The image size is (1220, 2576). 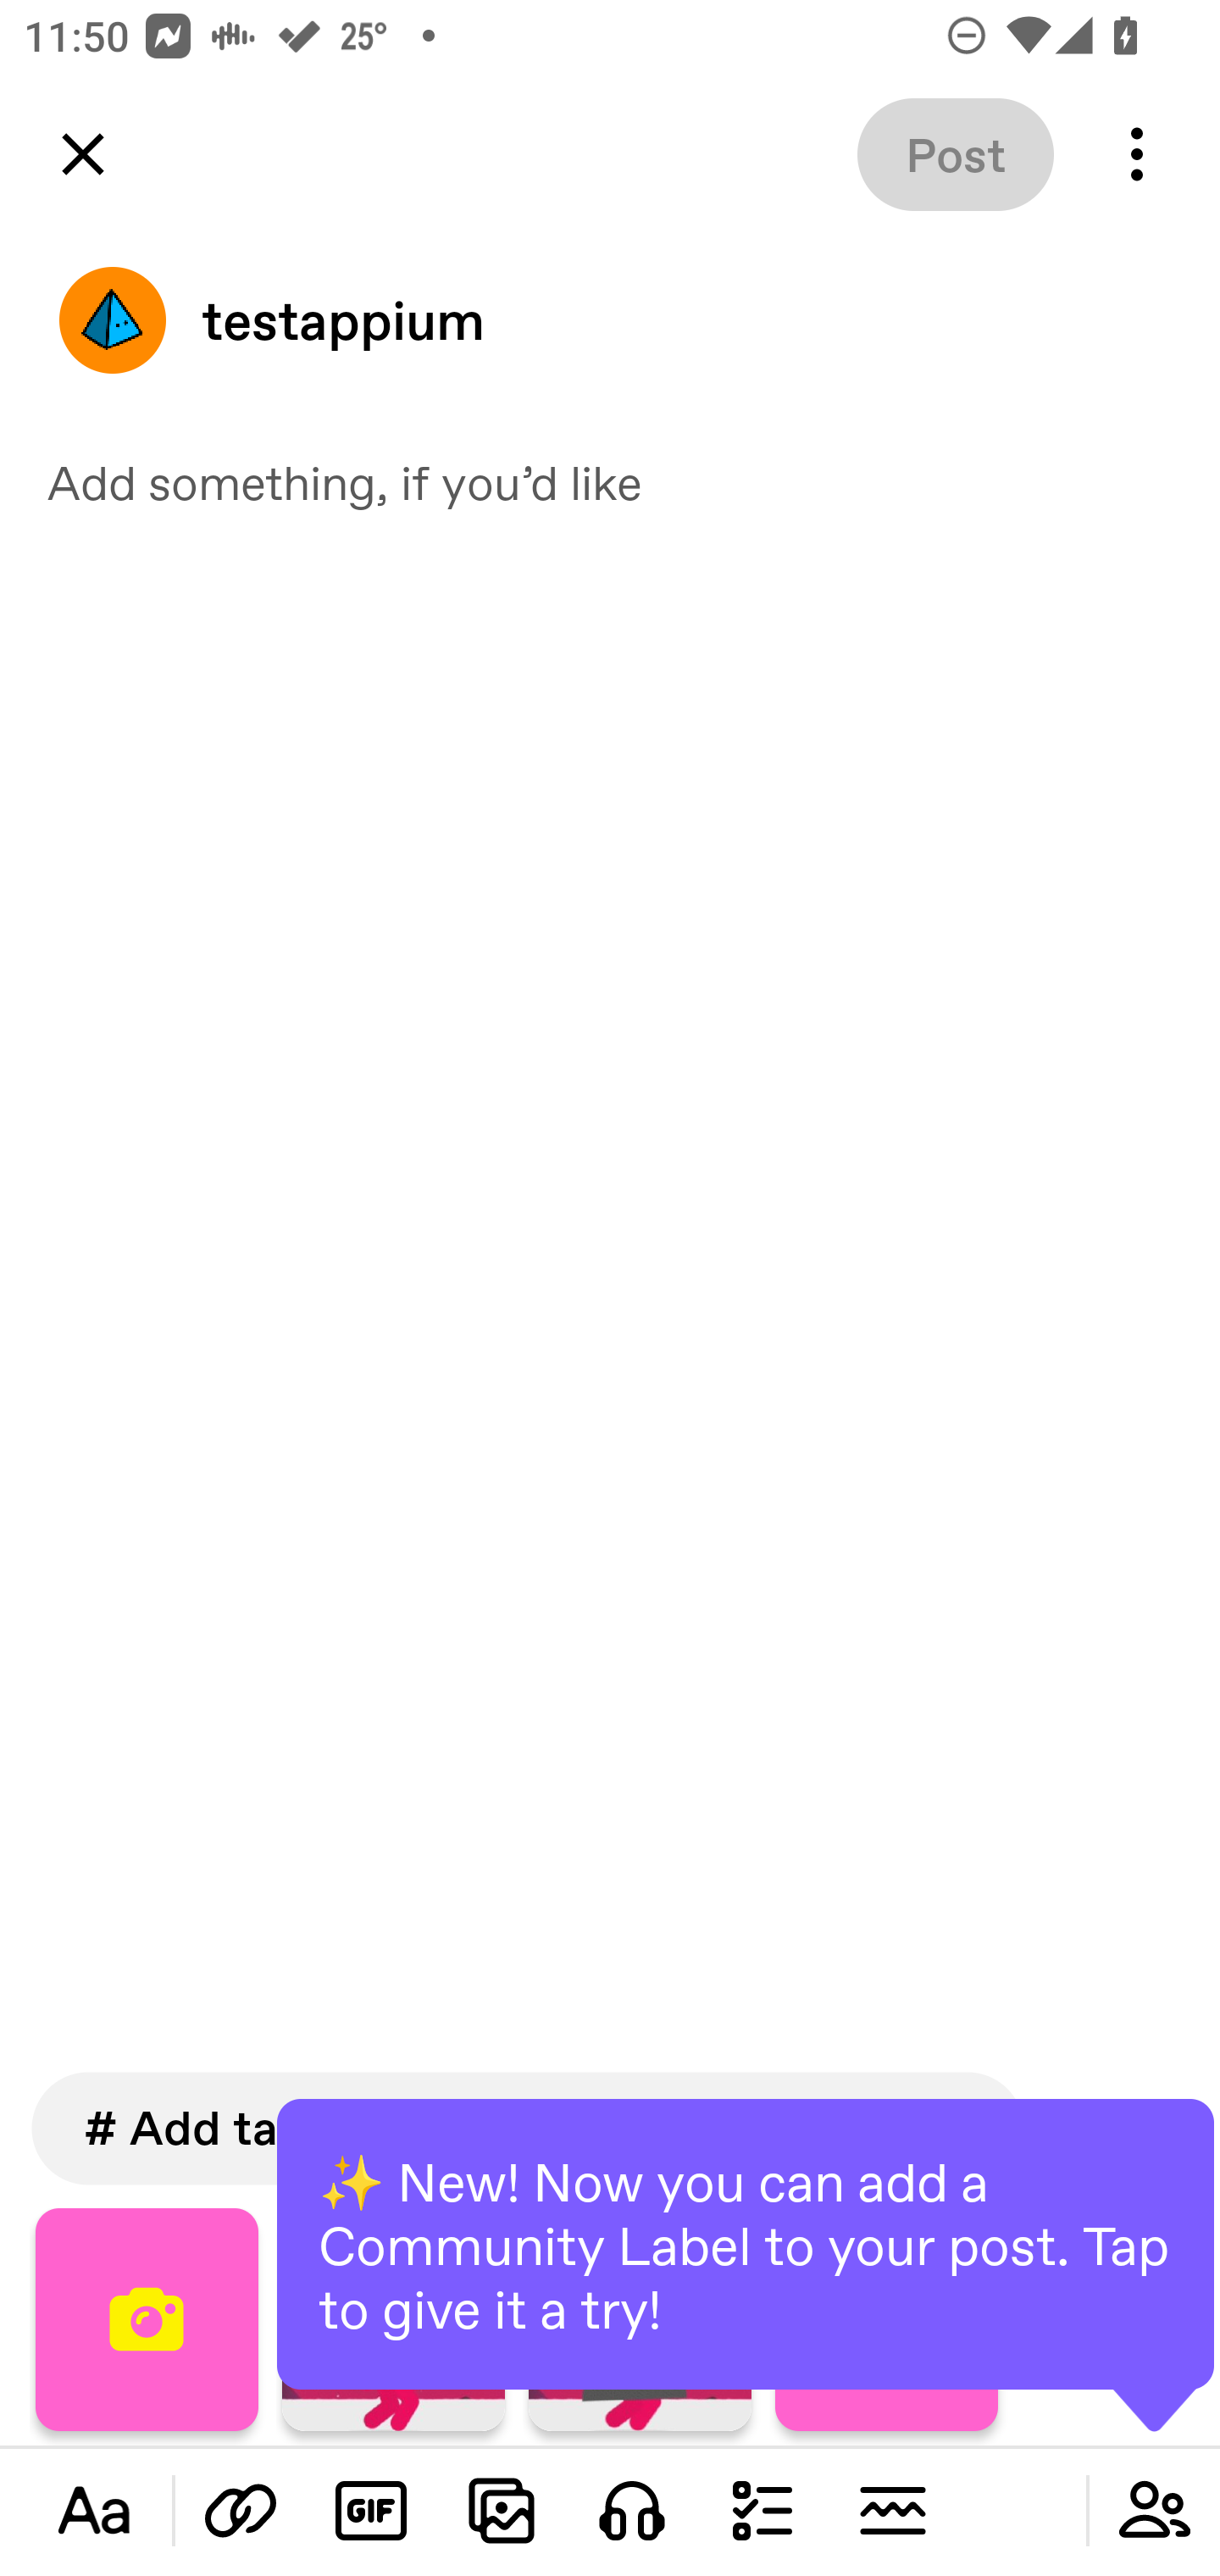 What do you see at coordinates (762, 2510) in the screenshot?
I see `Add Poll to post` at bounding box center [762, 2510].